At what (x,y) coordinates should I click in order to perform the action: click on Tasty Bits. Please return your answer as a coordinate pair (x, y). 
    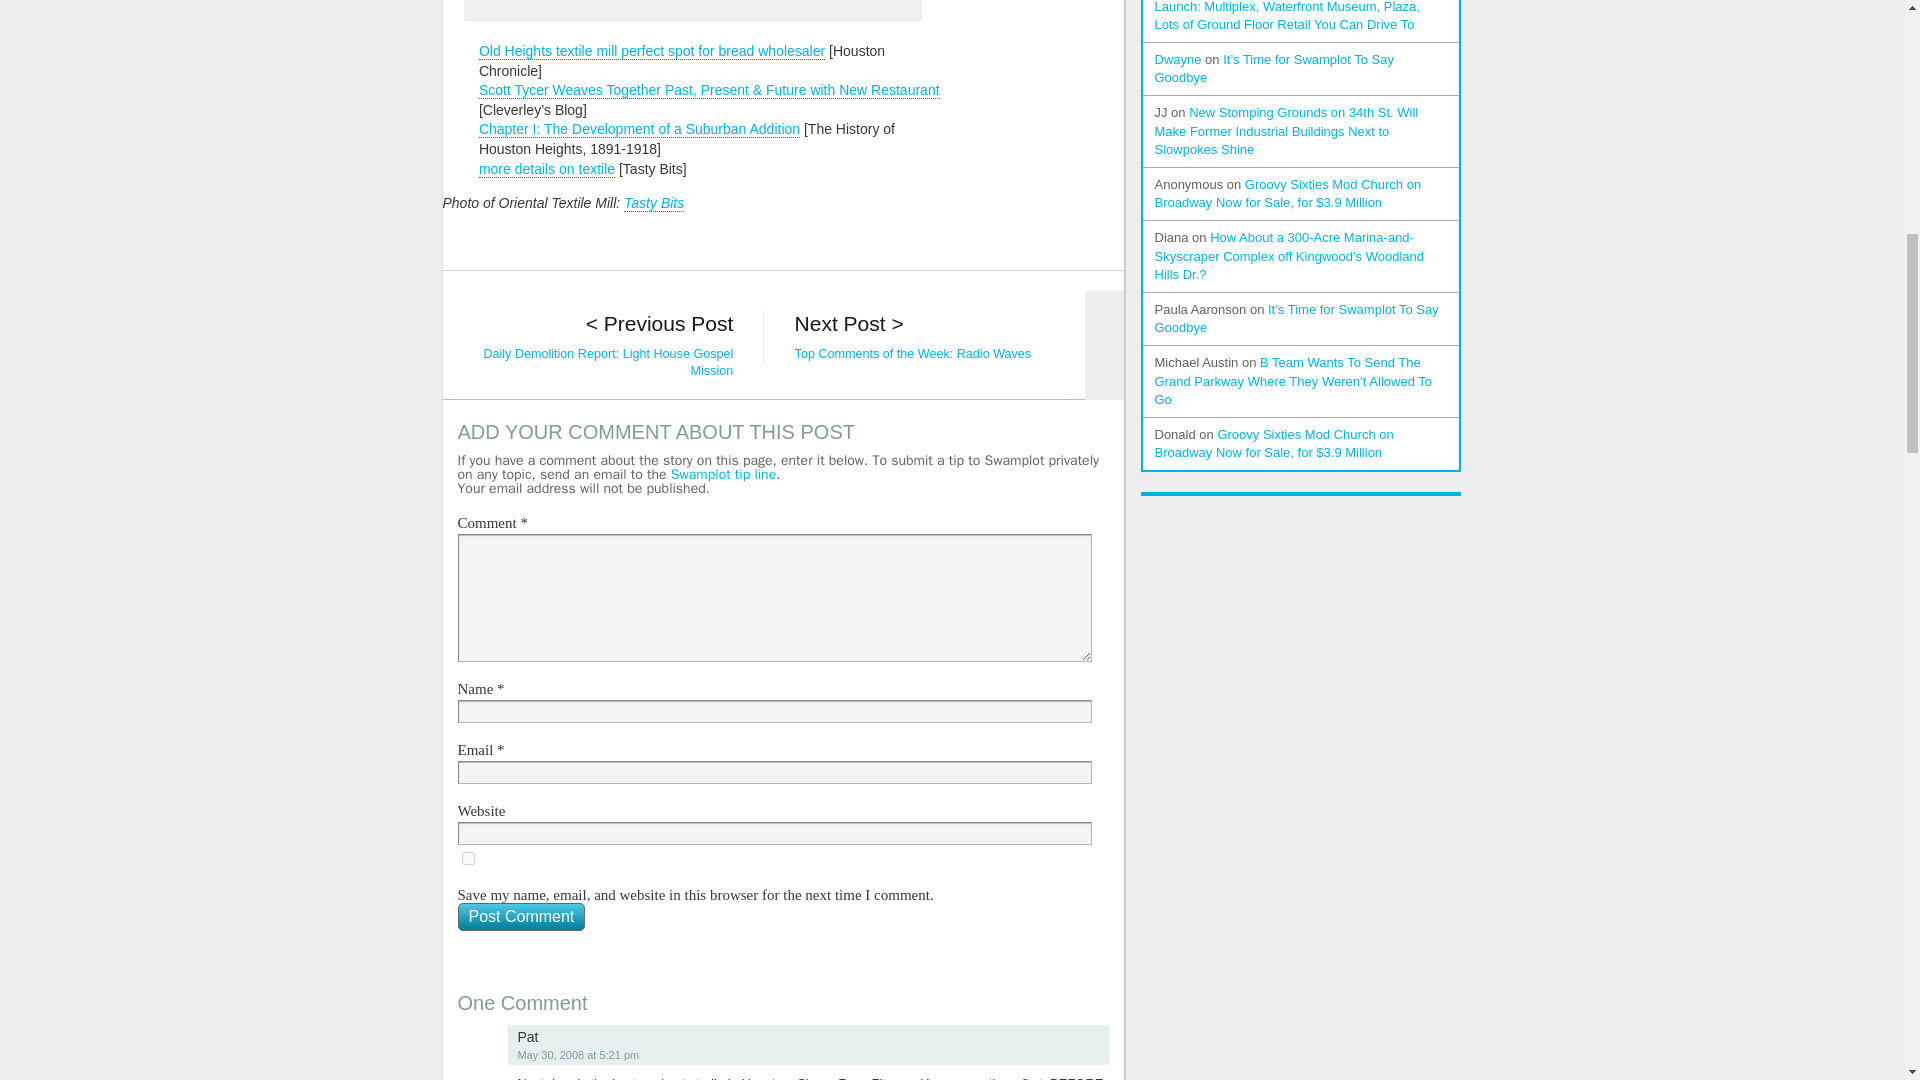
    Looking at the image, I should click on (654, 203).